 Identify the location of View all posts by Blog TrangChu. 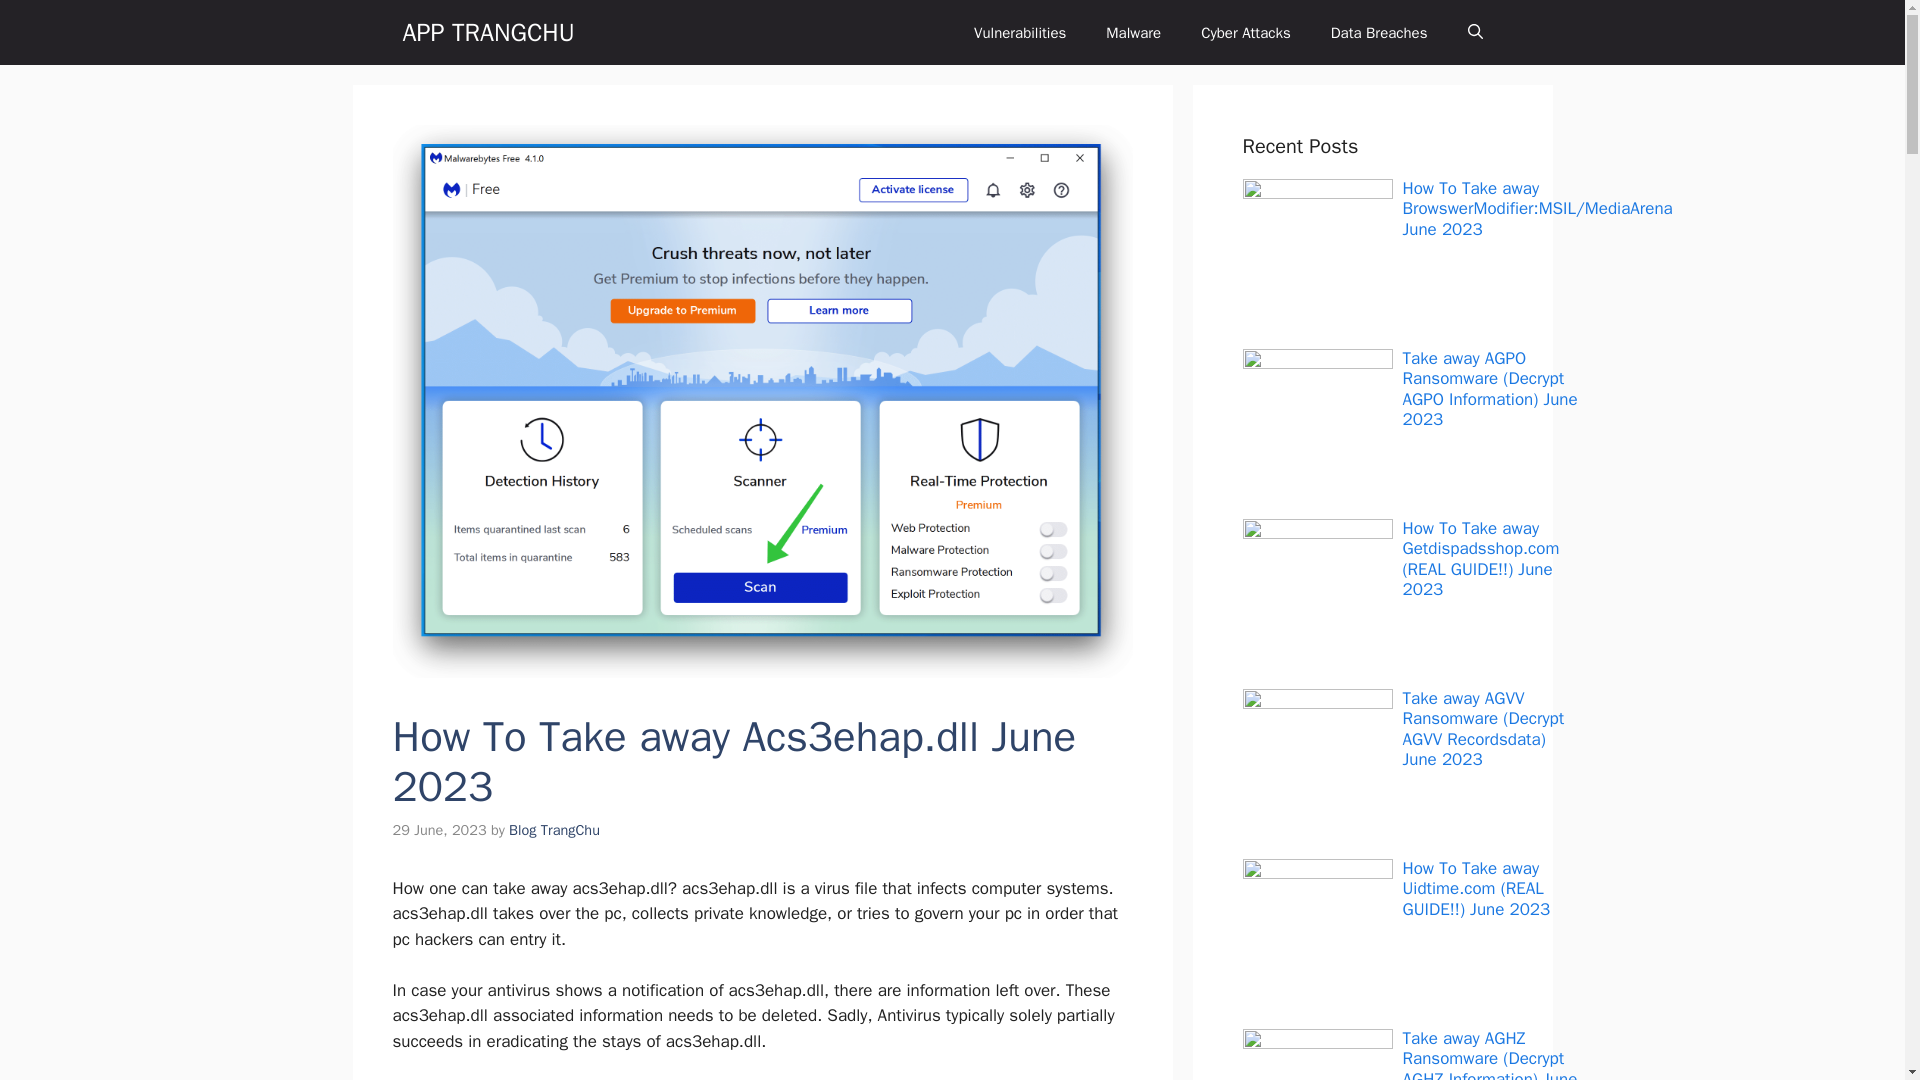
(554, 830).